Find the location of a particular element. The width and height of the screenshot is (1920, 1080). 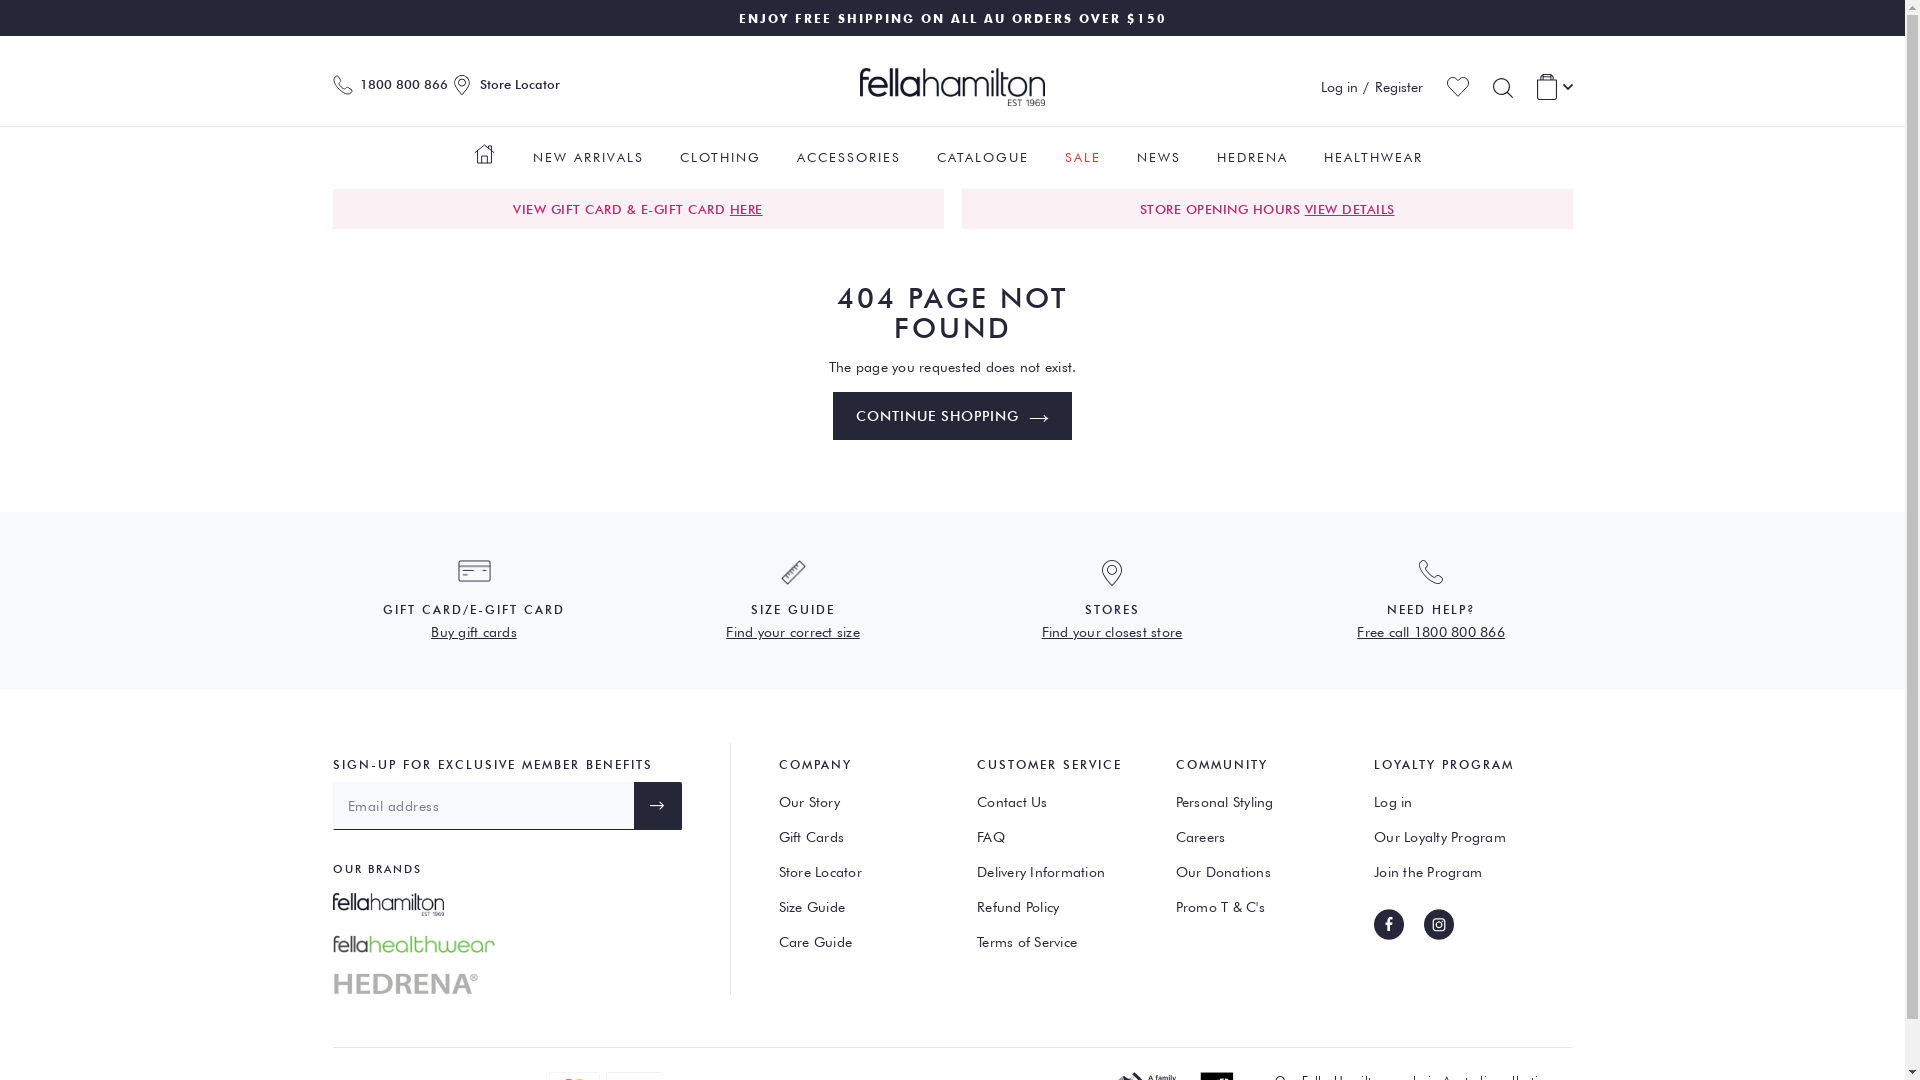

Terms of Service is located at coordinates (1062, 942).